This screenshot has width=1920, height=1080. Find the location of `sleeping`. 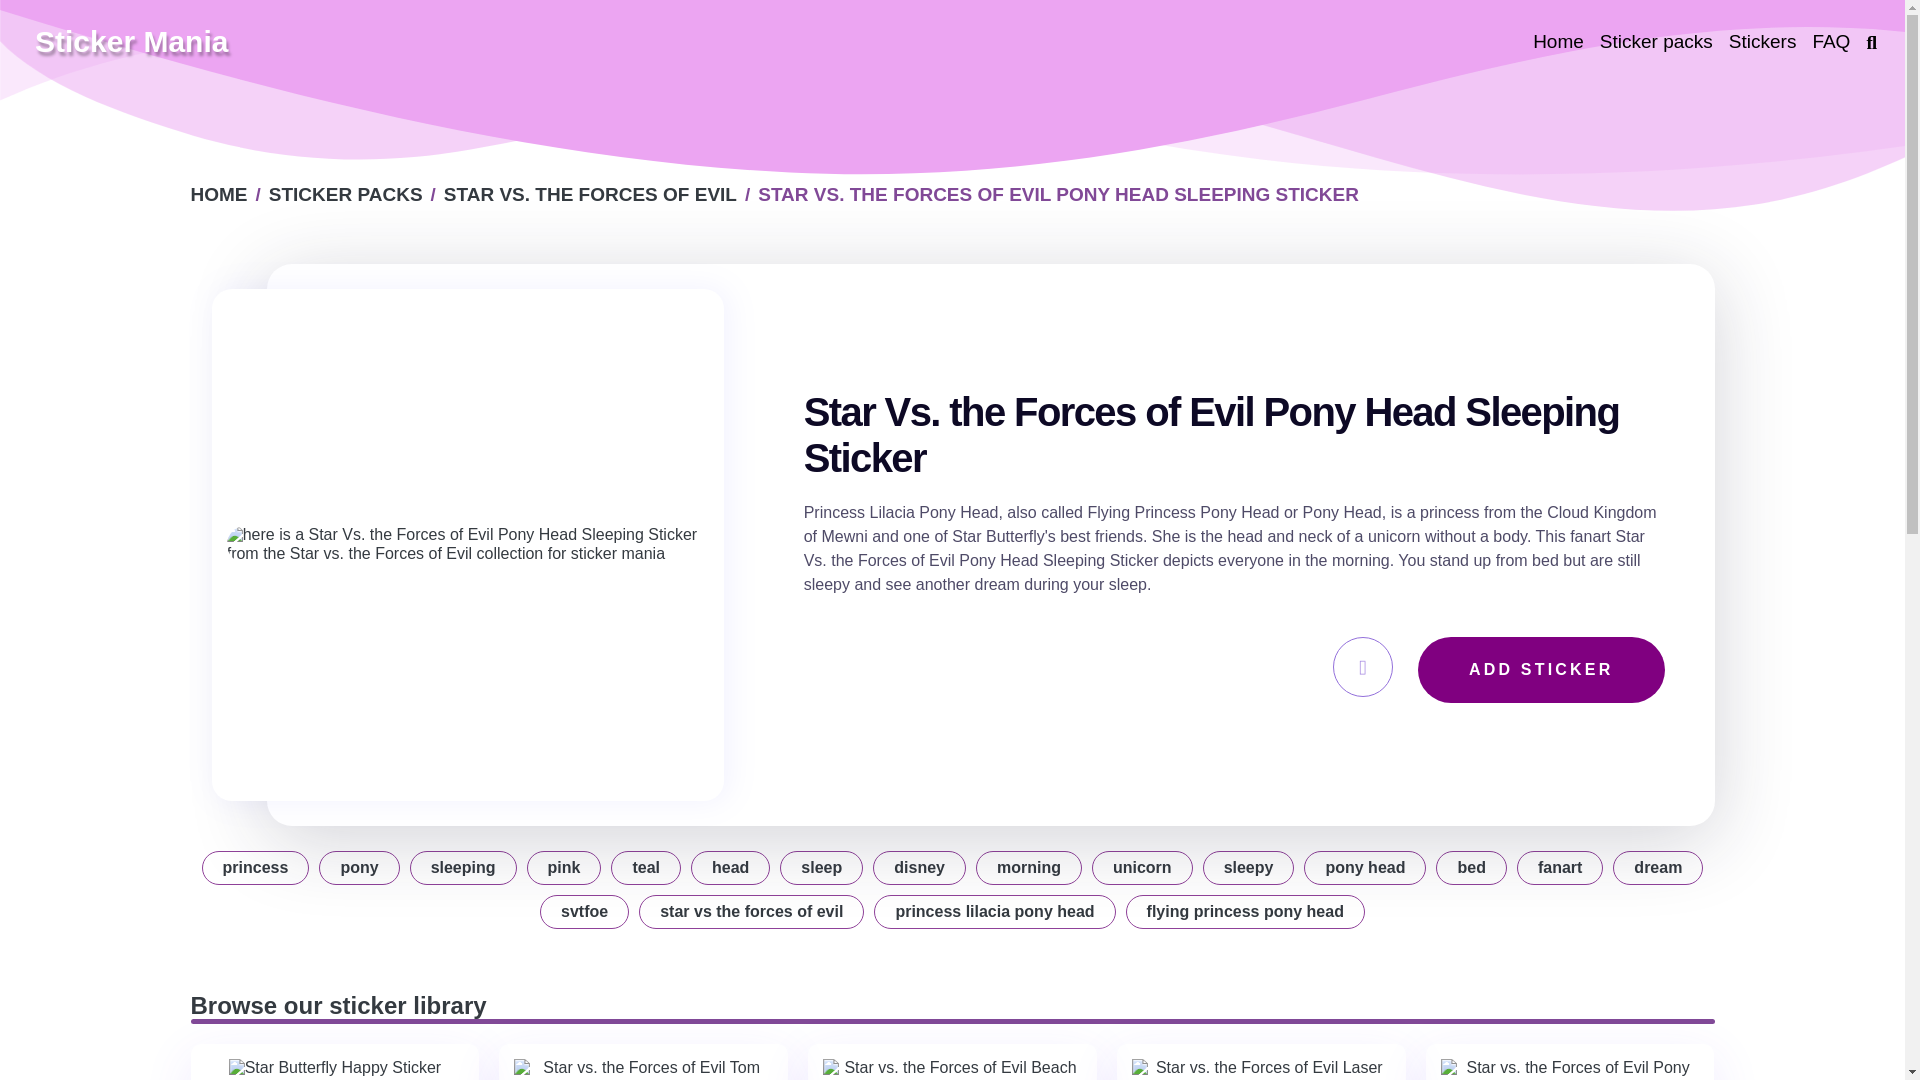

sleeping is located at coordinates (463, 868).